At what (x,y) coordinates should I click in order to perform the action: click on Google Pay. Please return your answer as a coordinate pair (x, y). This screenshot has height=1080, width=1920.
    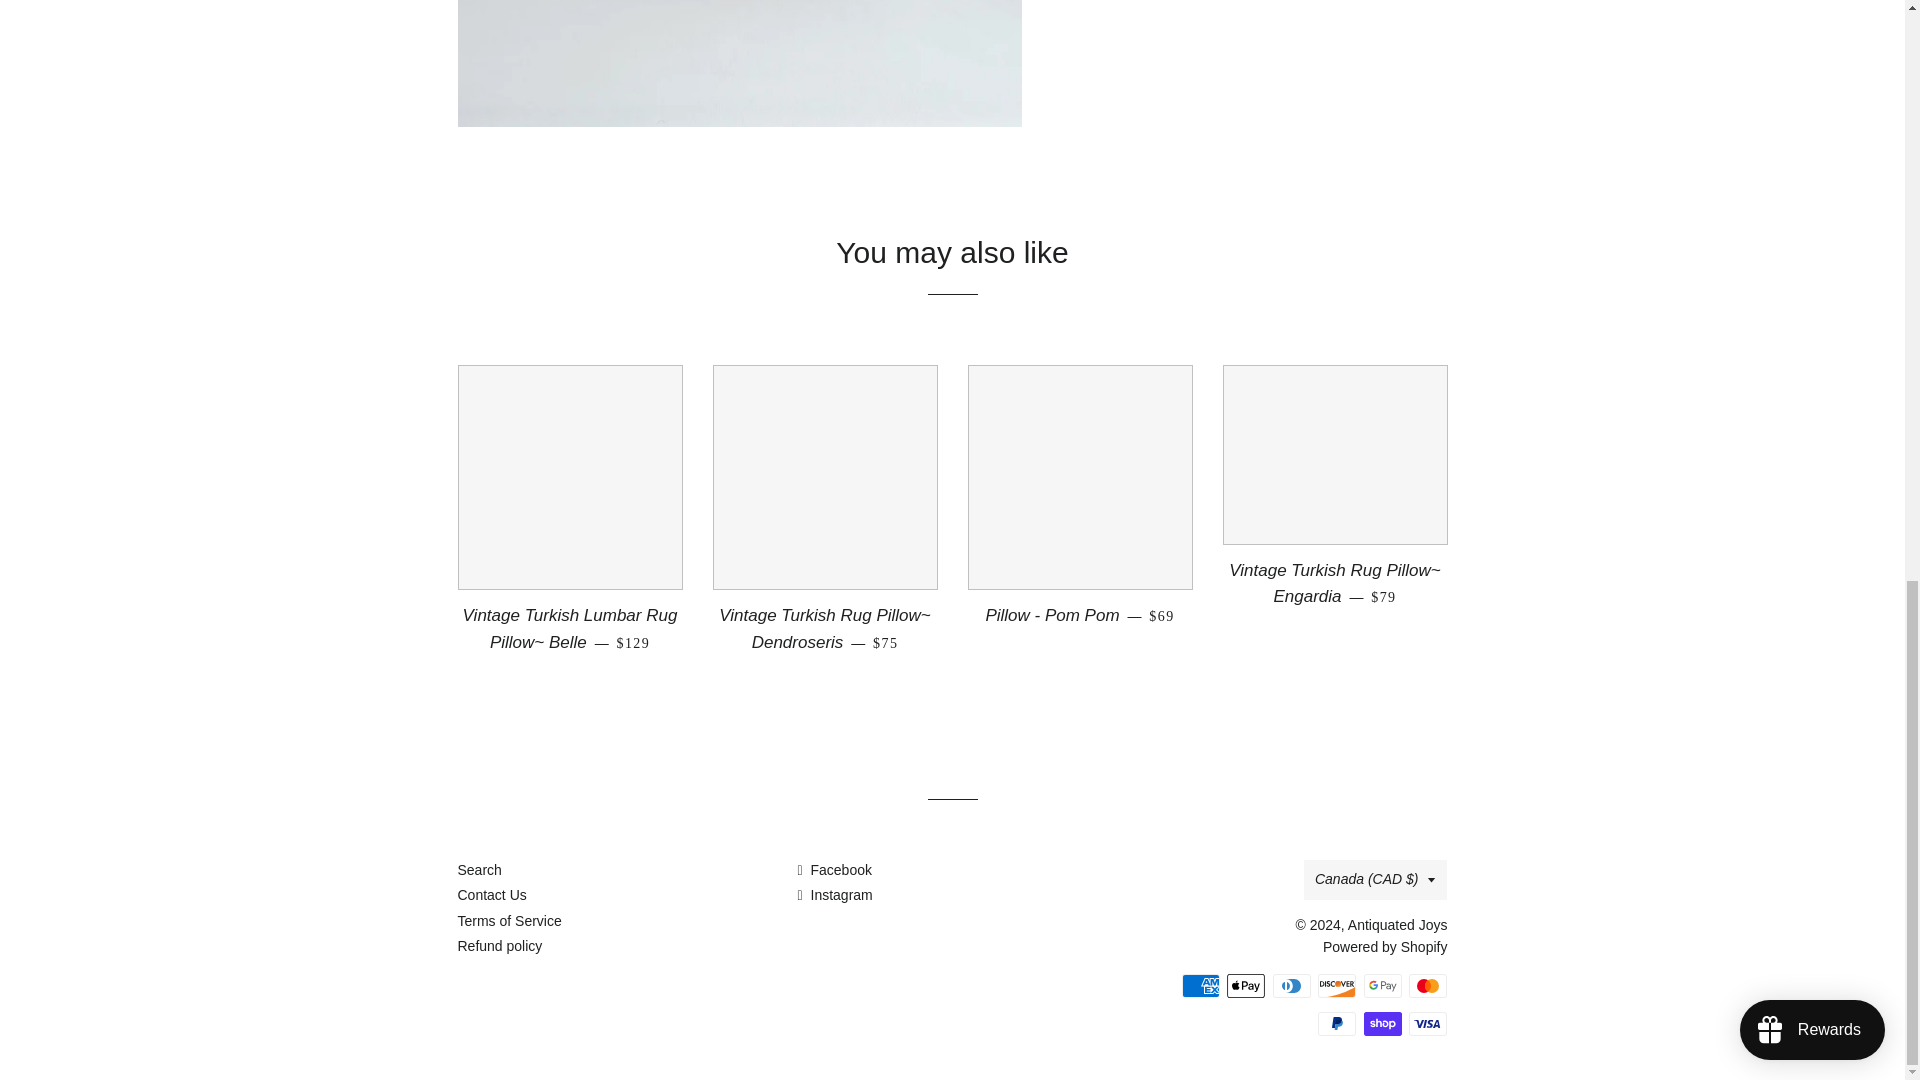
    Looking at the image, I should click on (1382, 986).